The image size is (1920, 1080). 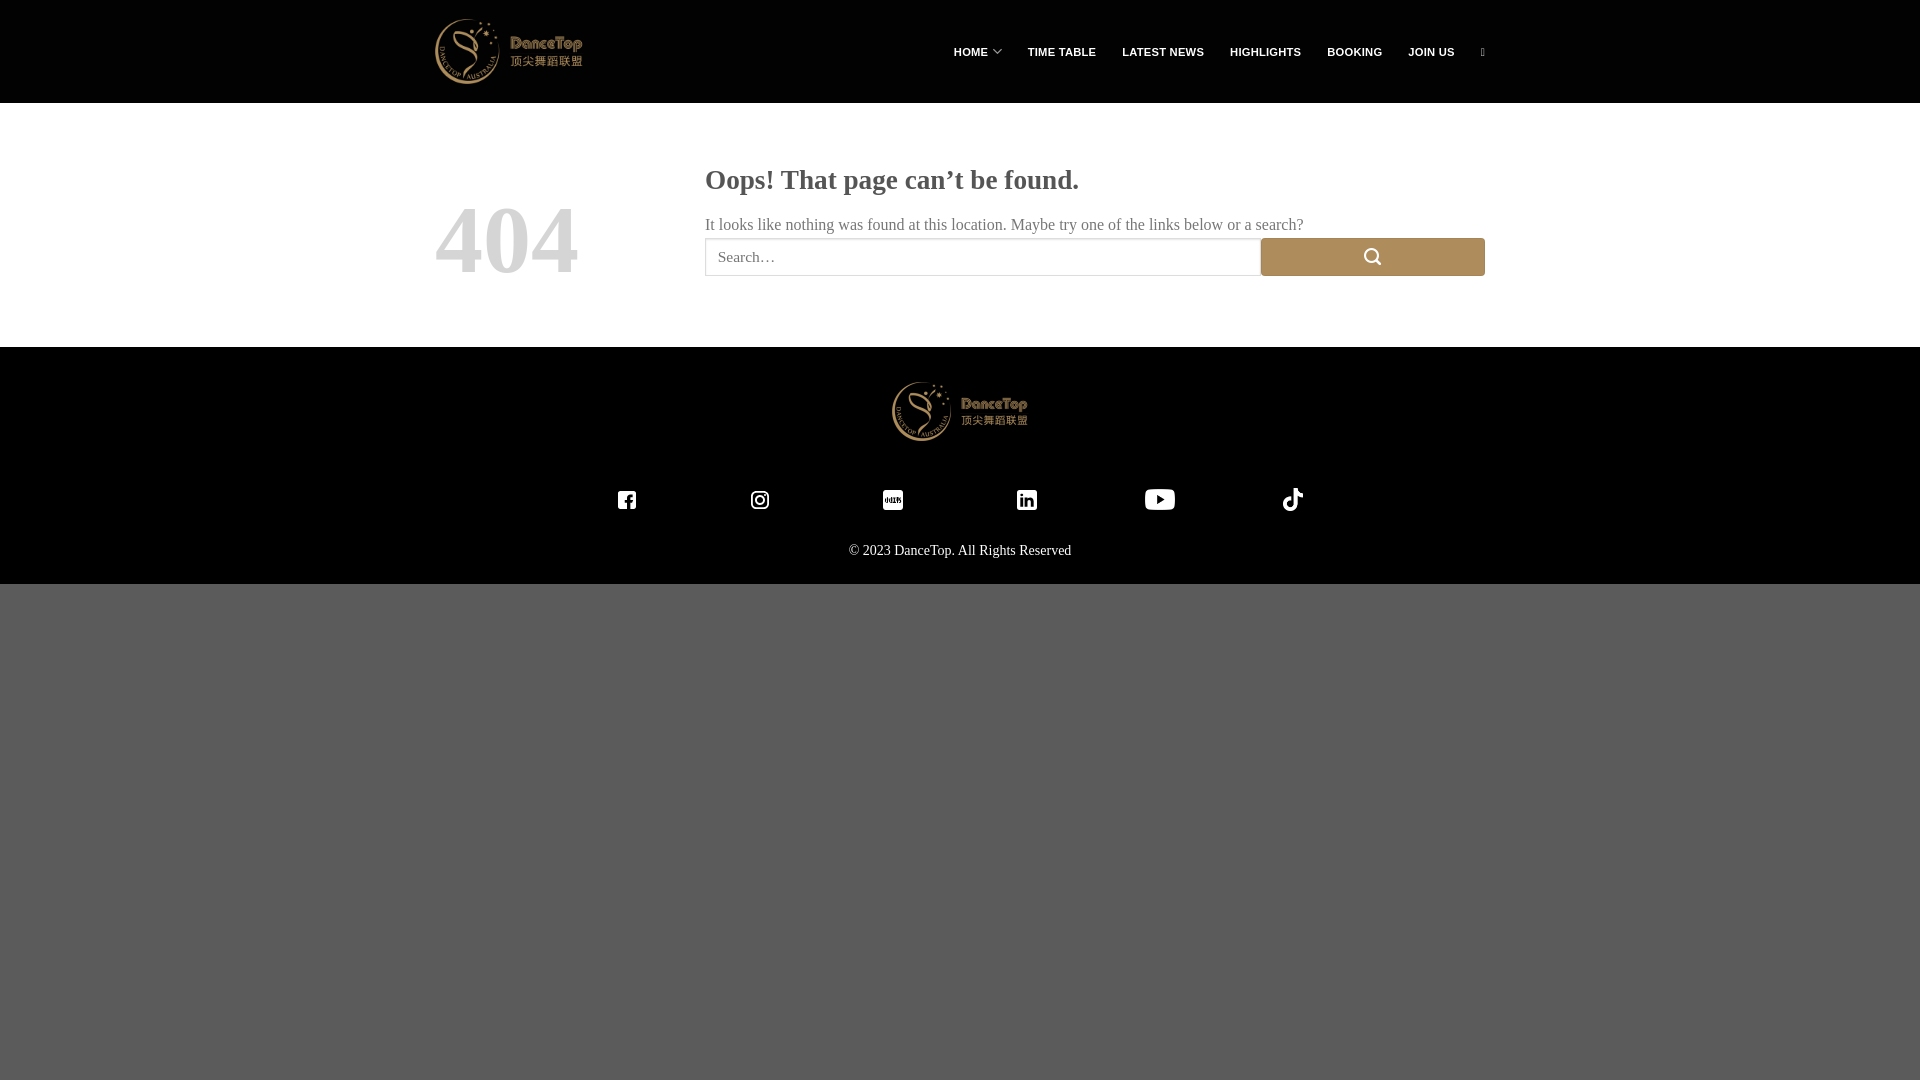 I want to click on HOME, so click(x=978, y=52).